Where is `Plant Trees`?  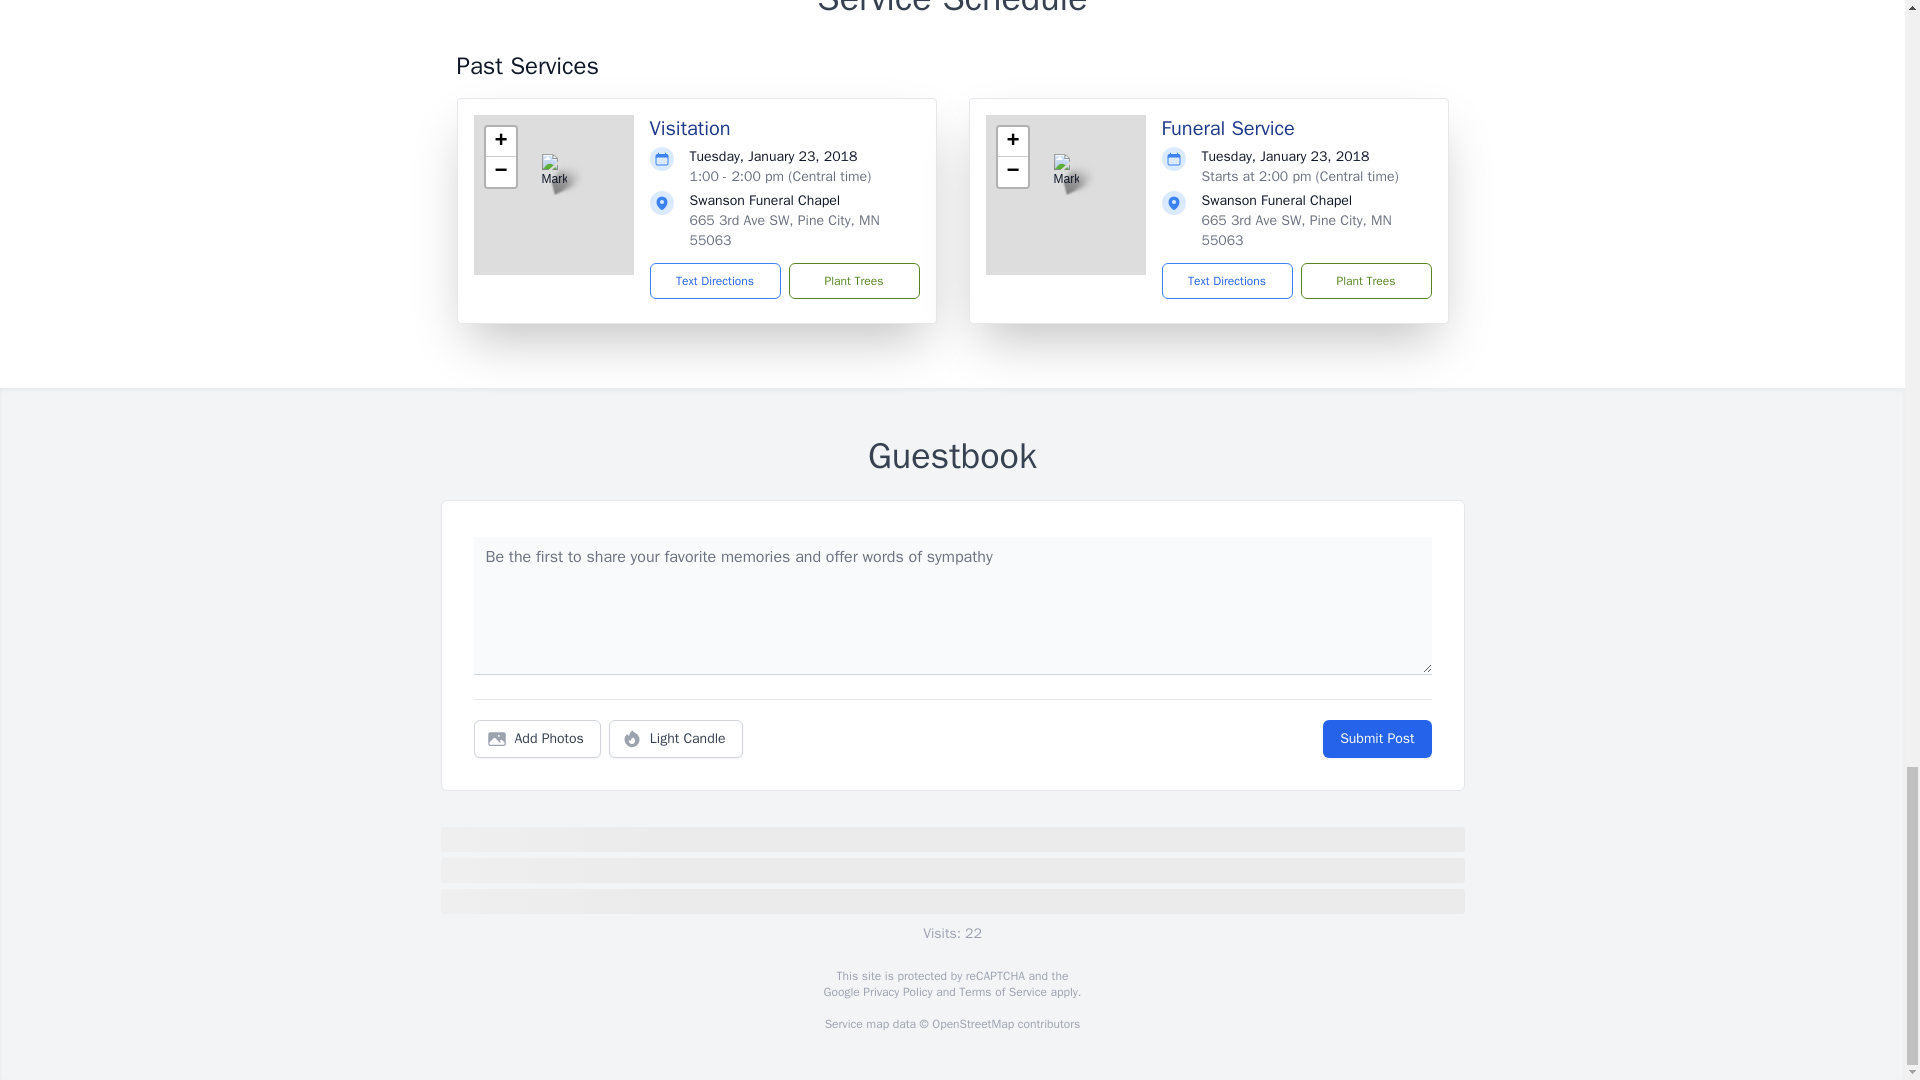
Plant Trees is located at coordinates (853, 281).